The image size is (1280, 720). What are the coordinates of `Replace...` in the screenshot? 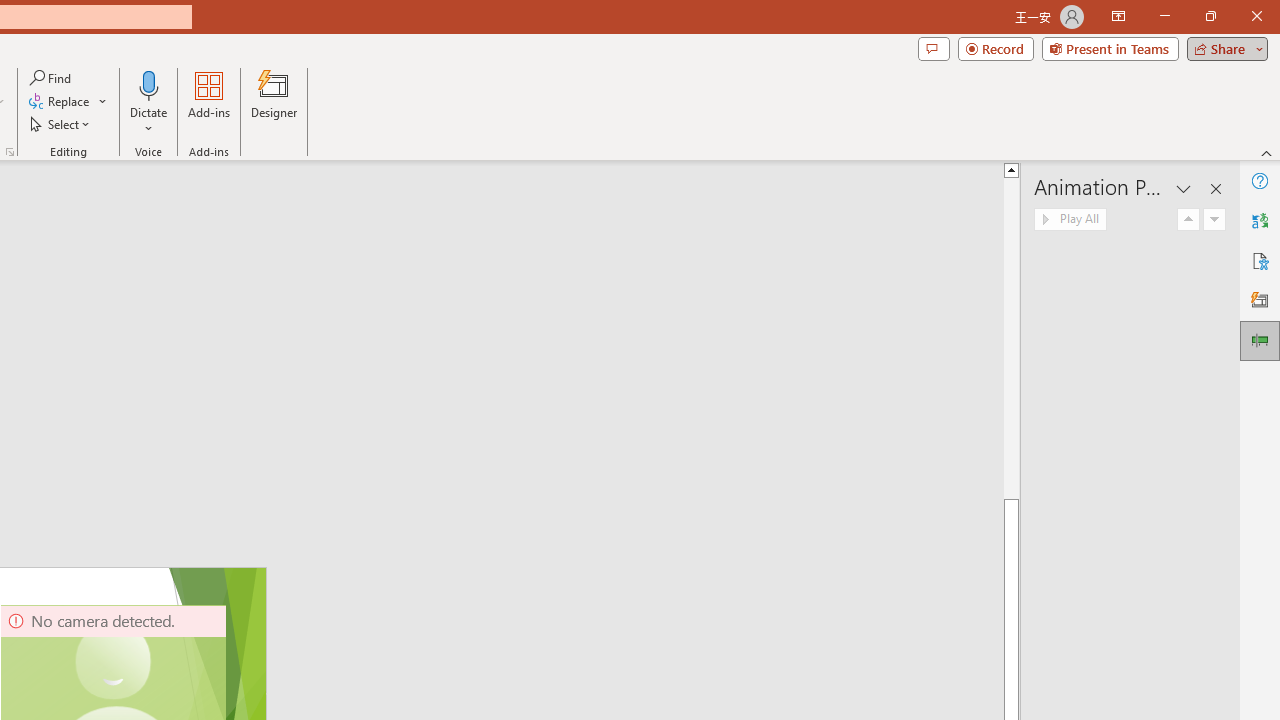 It's located at (68, 102).